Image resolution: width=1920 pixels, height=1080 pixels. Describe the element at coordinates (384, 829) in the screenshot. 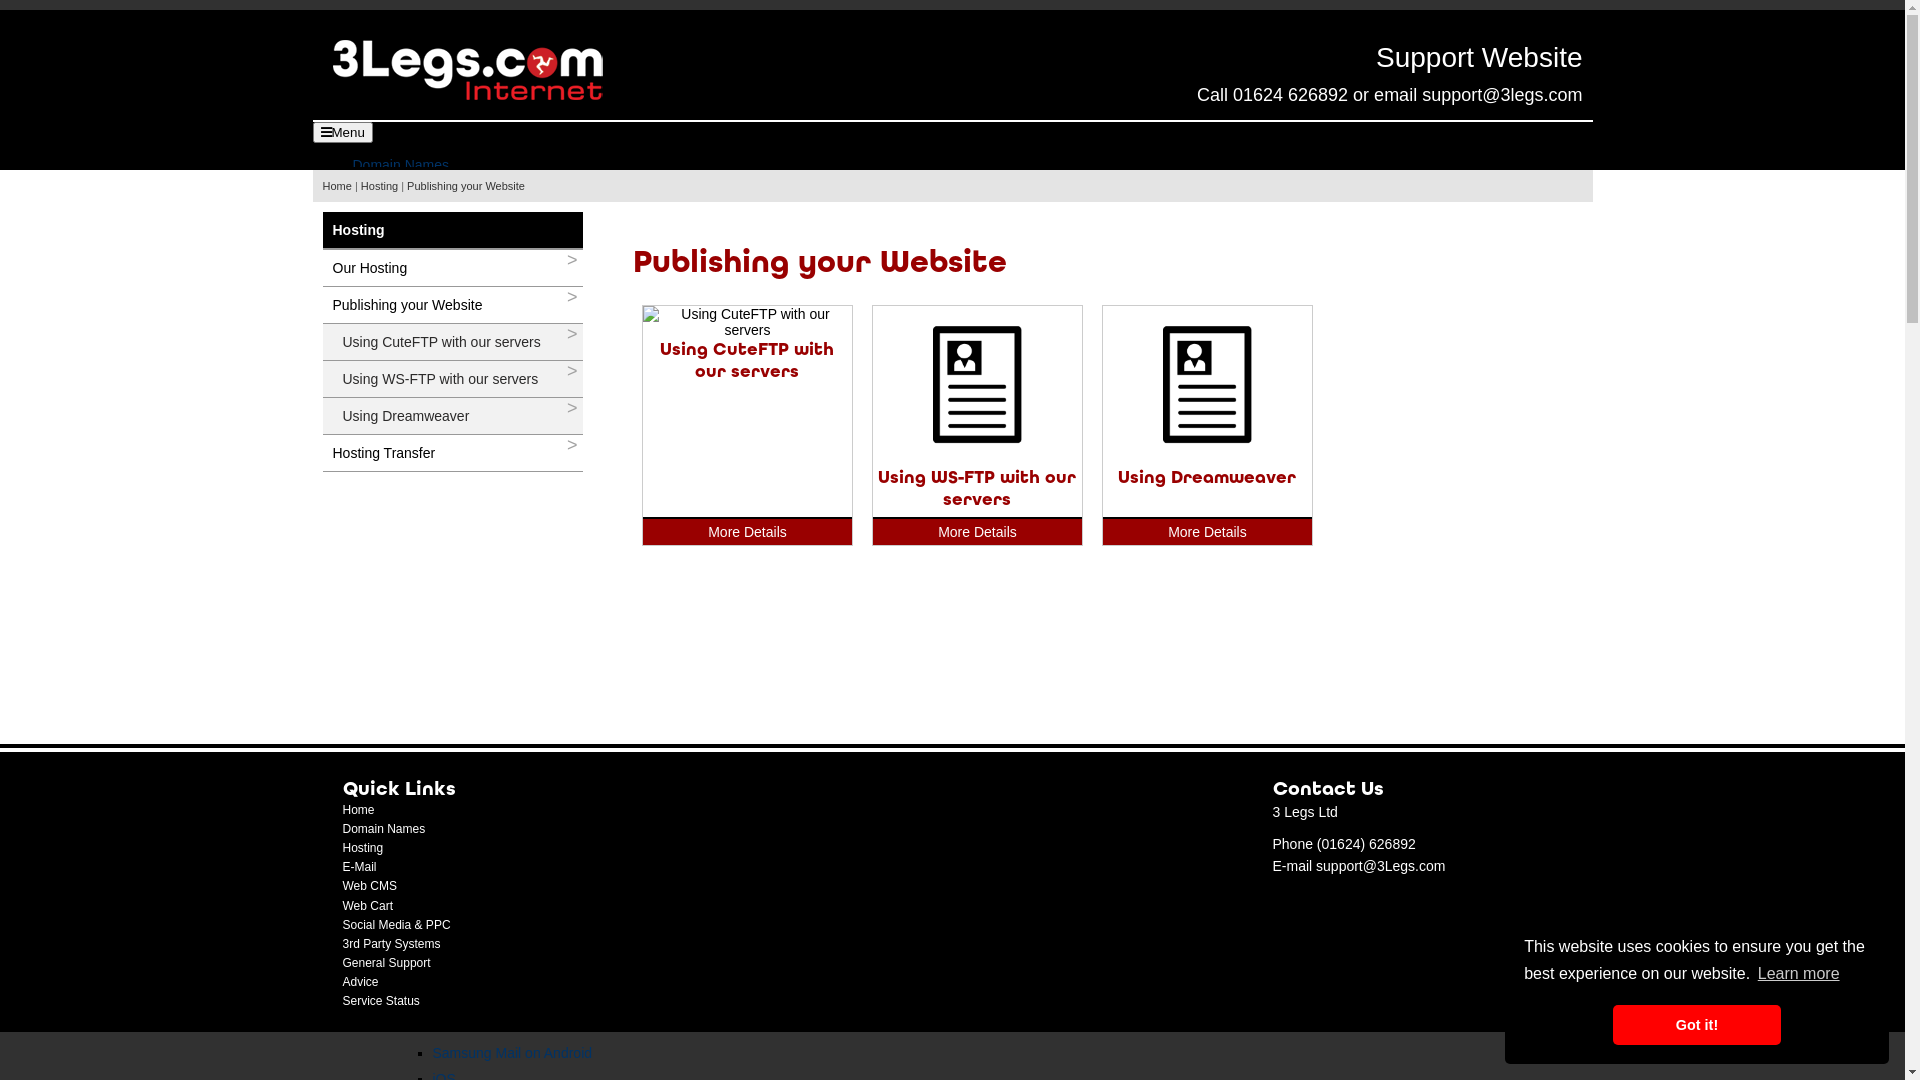

I see `Domain Names` at that location.